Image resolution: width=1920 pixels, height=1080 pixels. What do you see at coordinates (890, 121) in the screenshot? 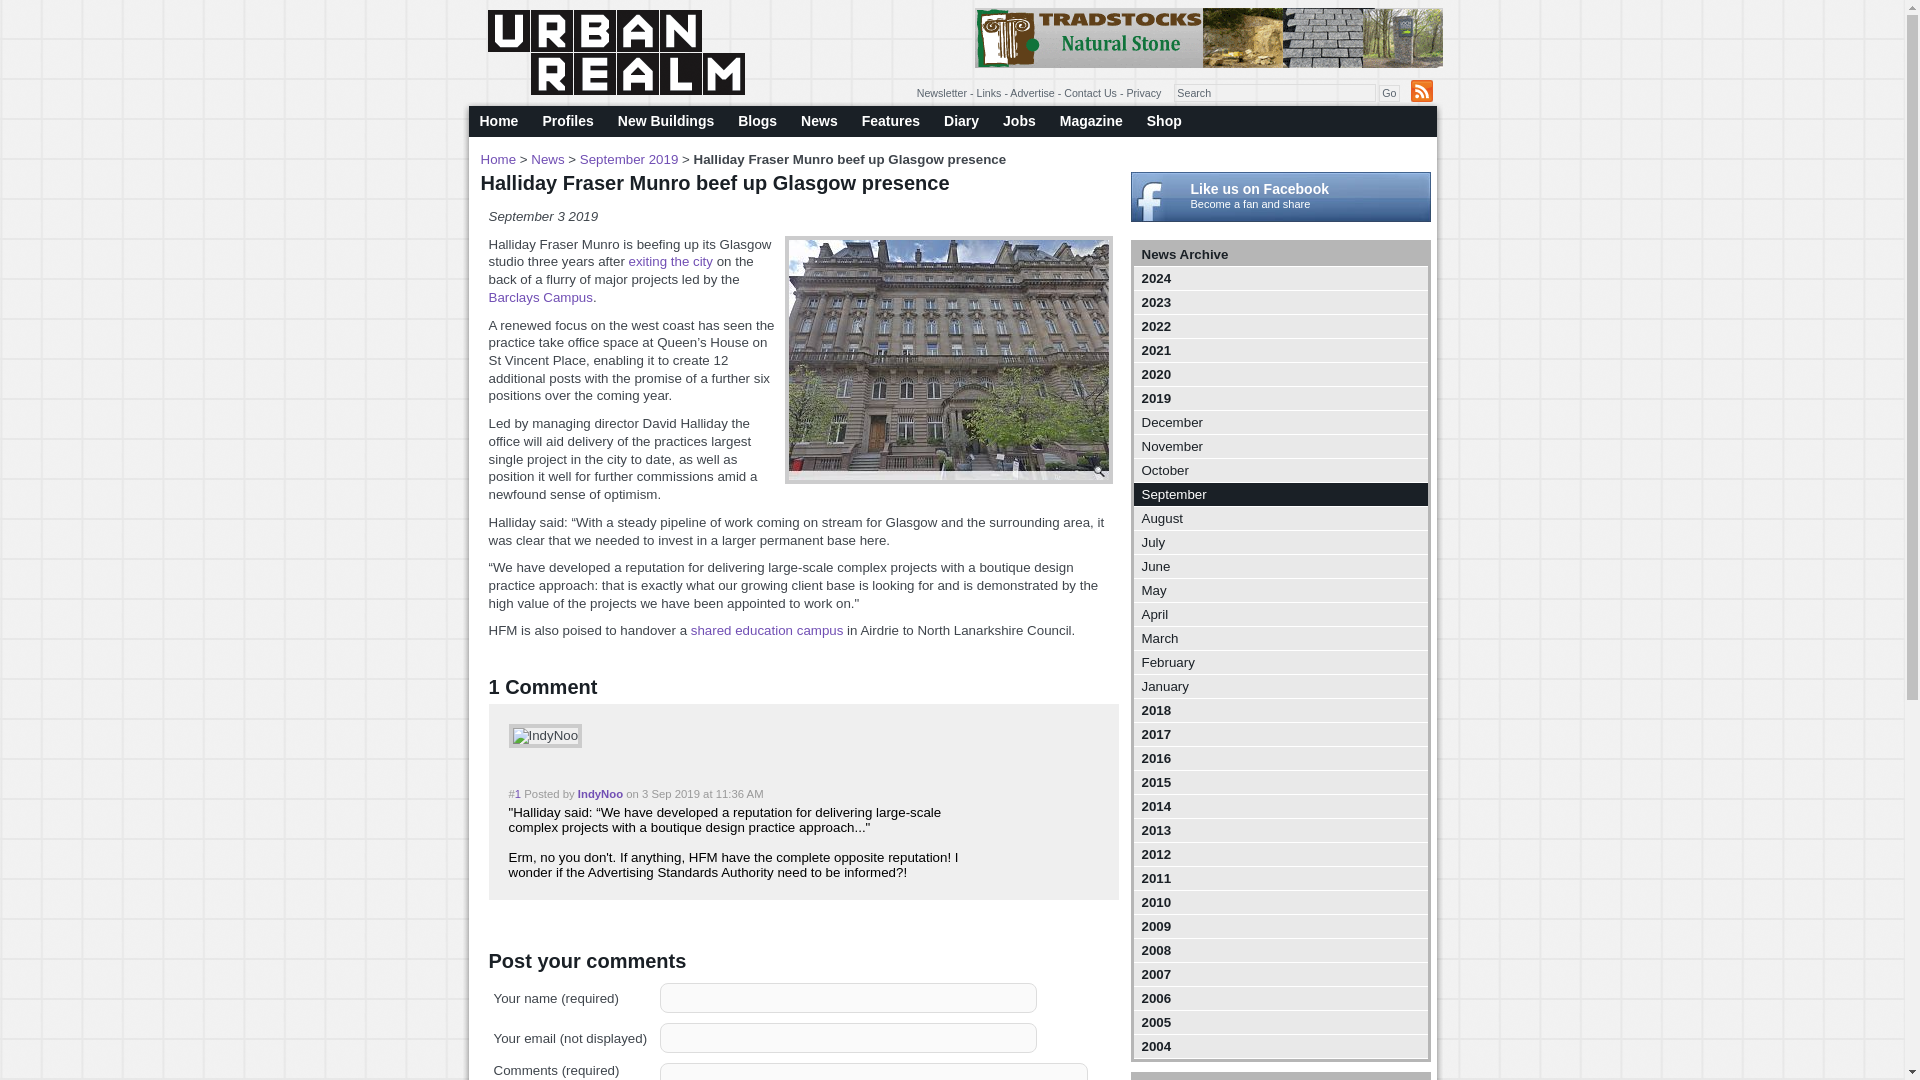
I see `Features` at bounding box center [890, 121].